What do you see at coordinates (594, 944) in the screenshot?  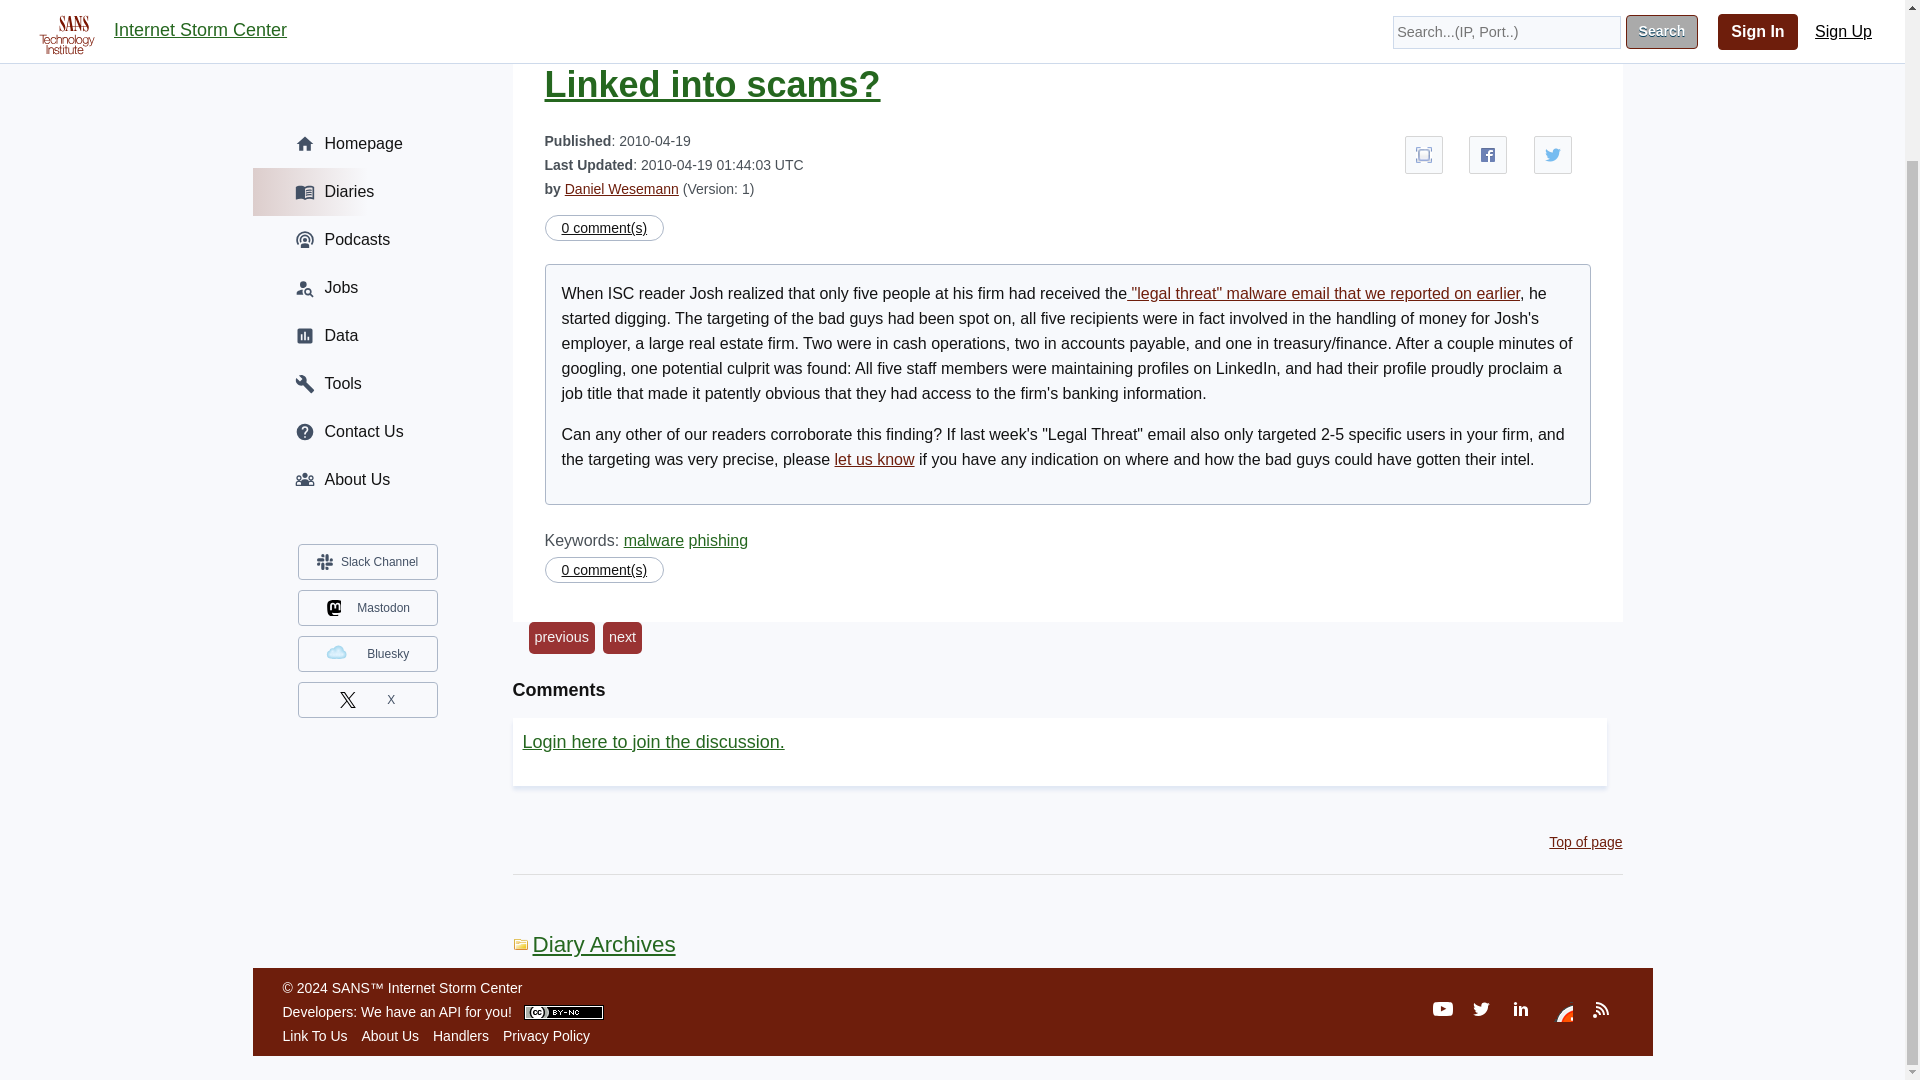 I see `Diary Archives` at bounding box center [594, 944].